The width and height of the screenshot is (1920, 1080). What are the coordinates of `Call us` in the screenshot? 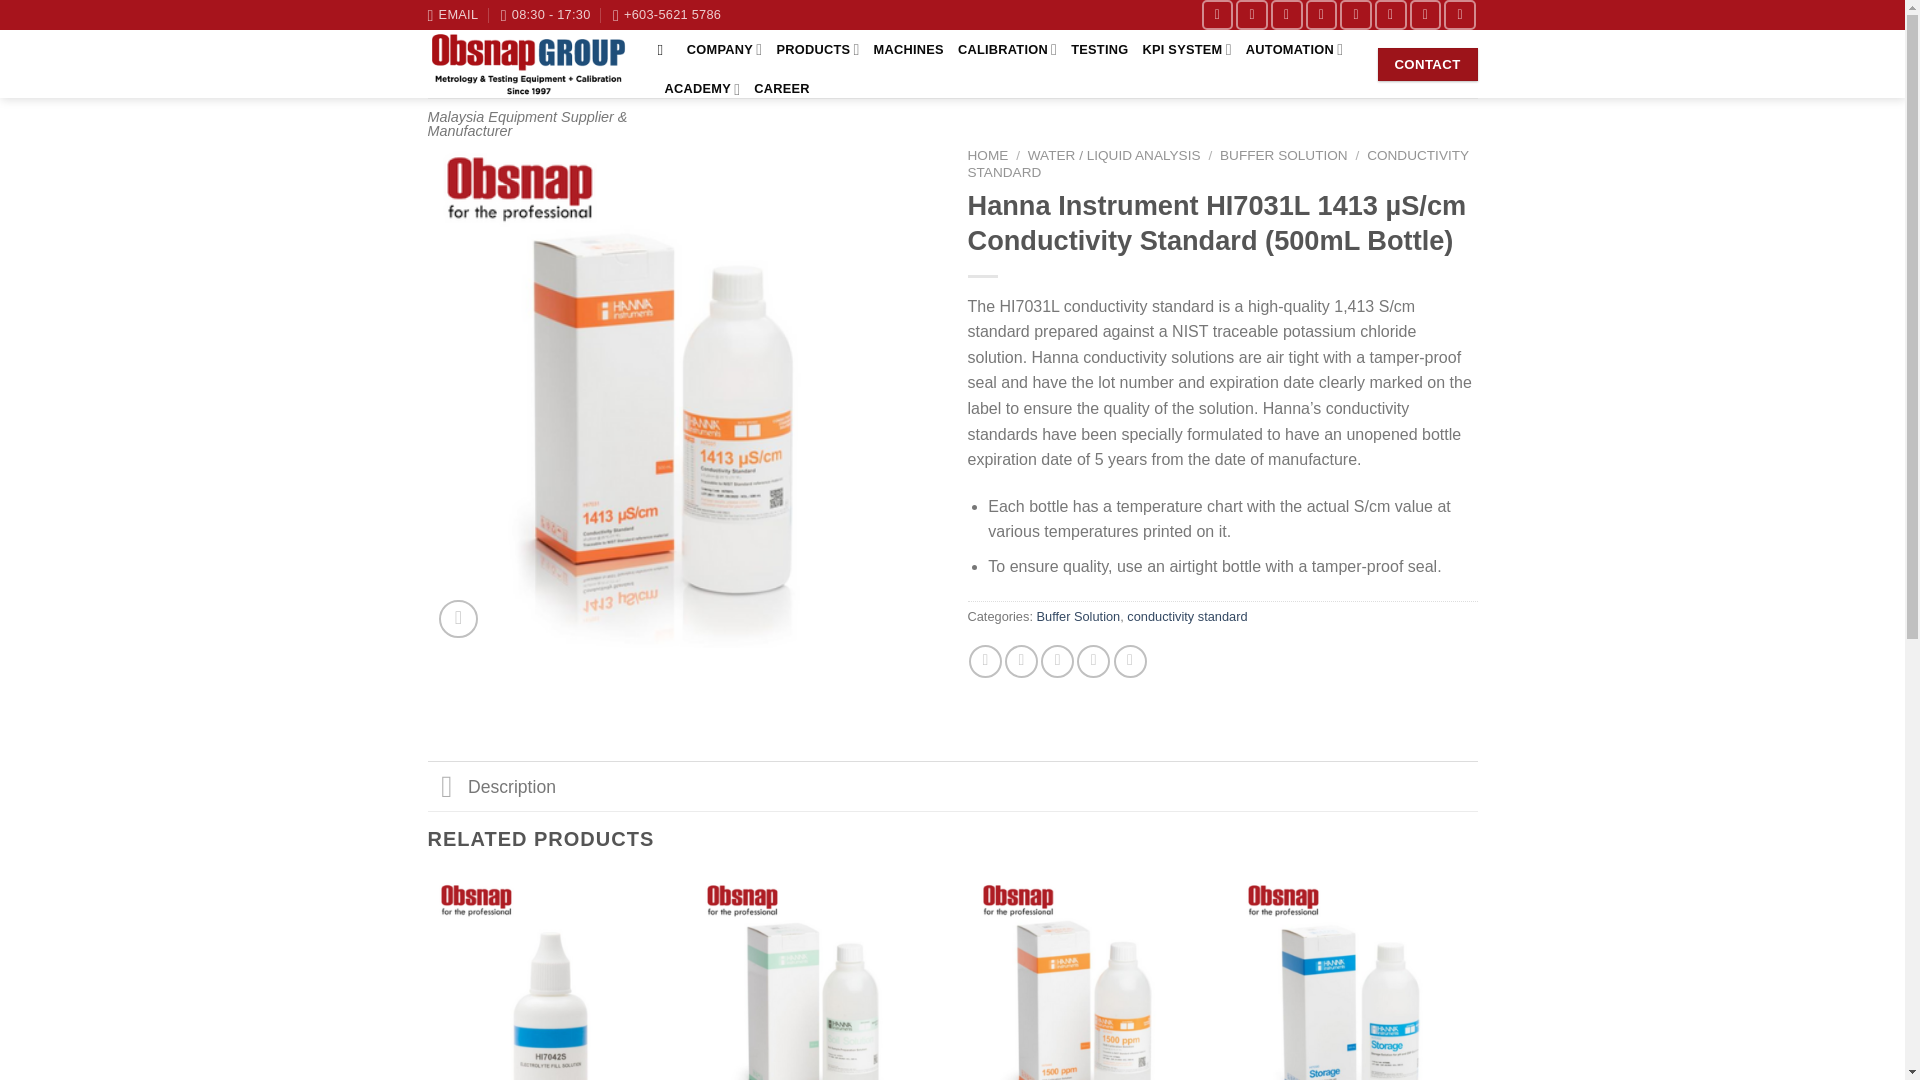 It's located at (1322, 14).